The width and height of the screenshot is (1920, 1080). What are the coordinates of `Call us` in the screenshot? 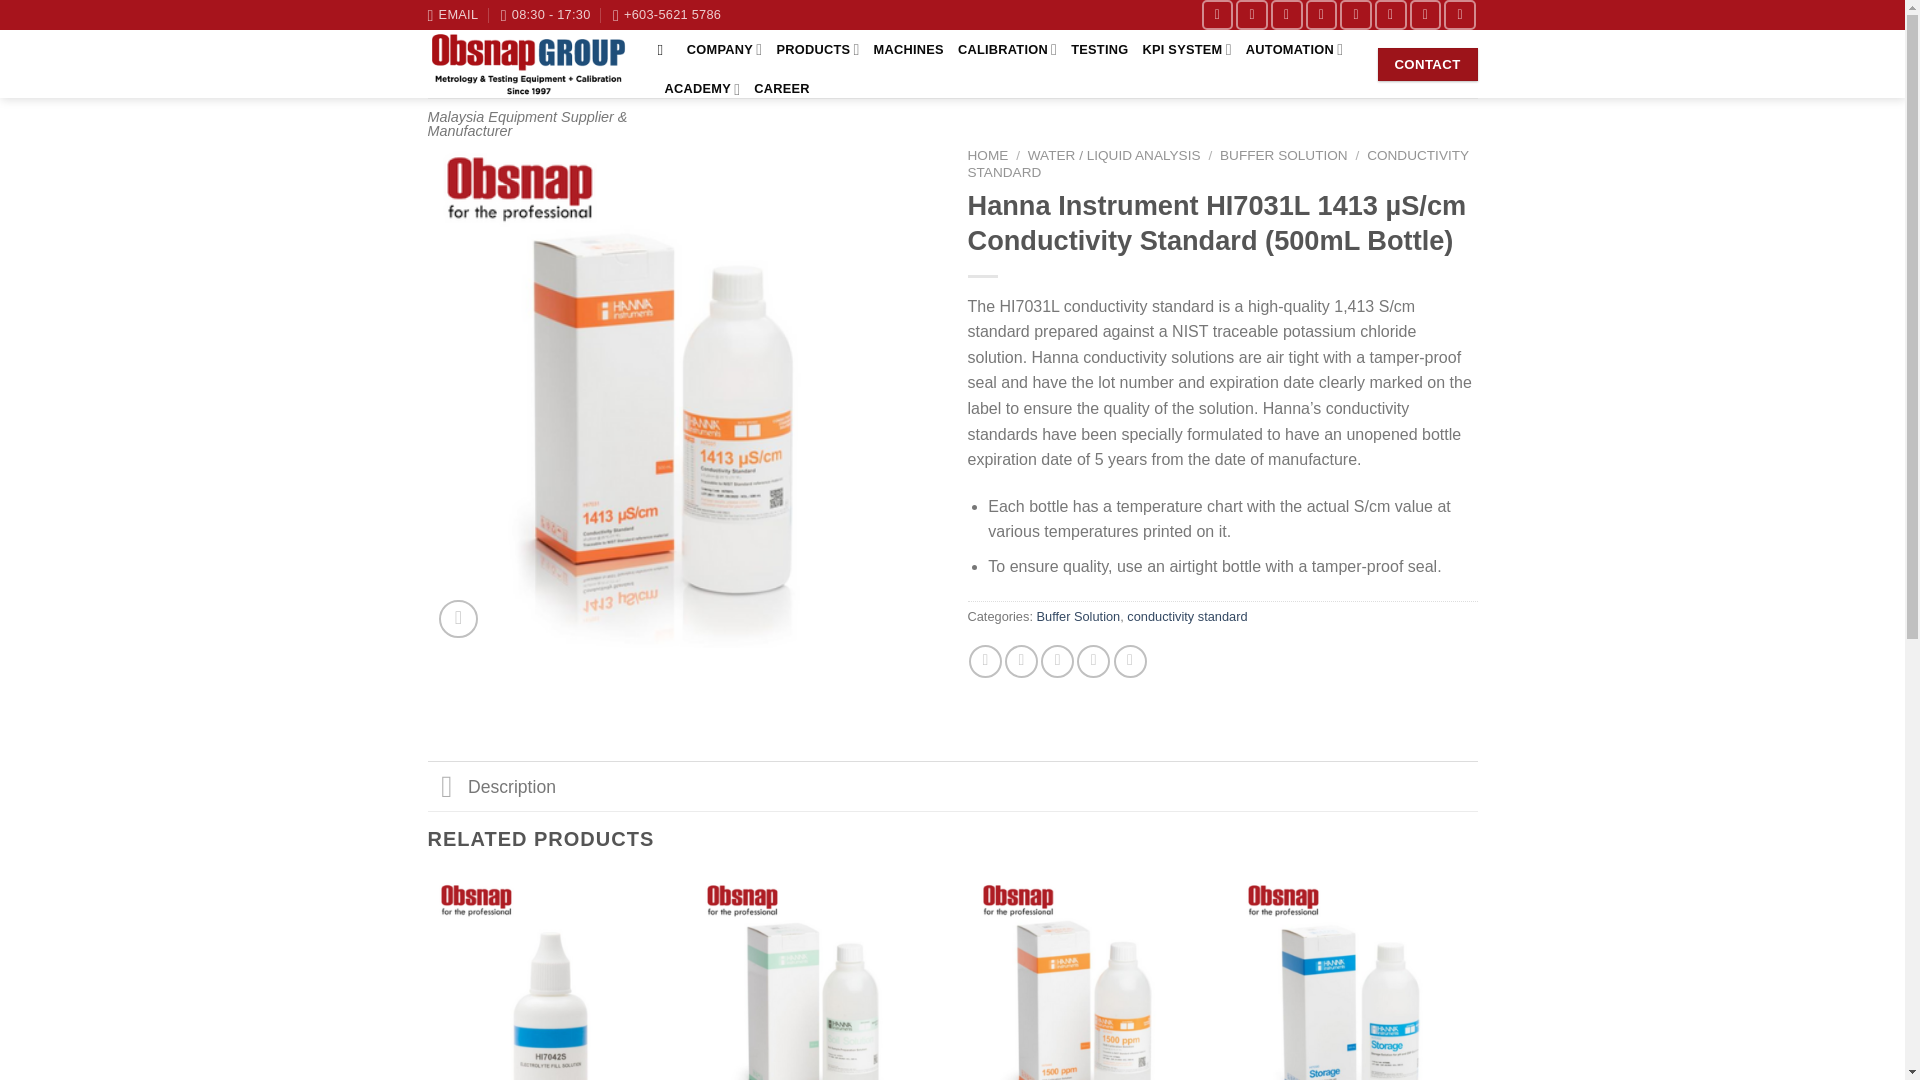 It's located at (1322, 14).